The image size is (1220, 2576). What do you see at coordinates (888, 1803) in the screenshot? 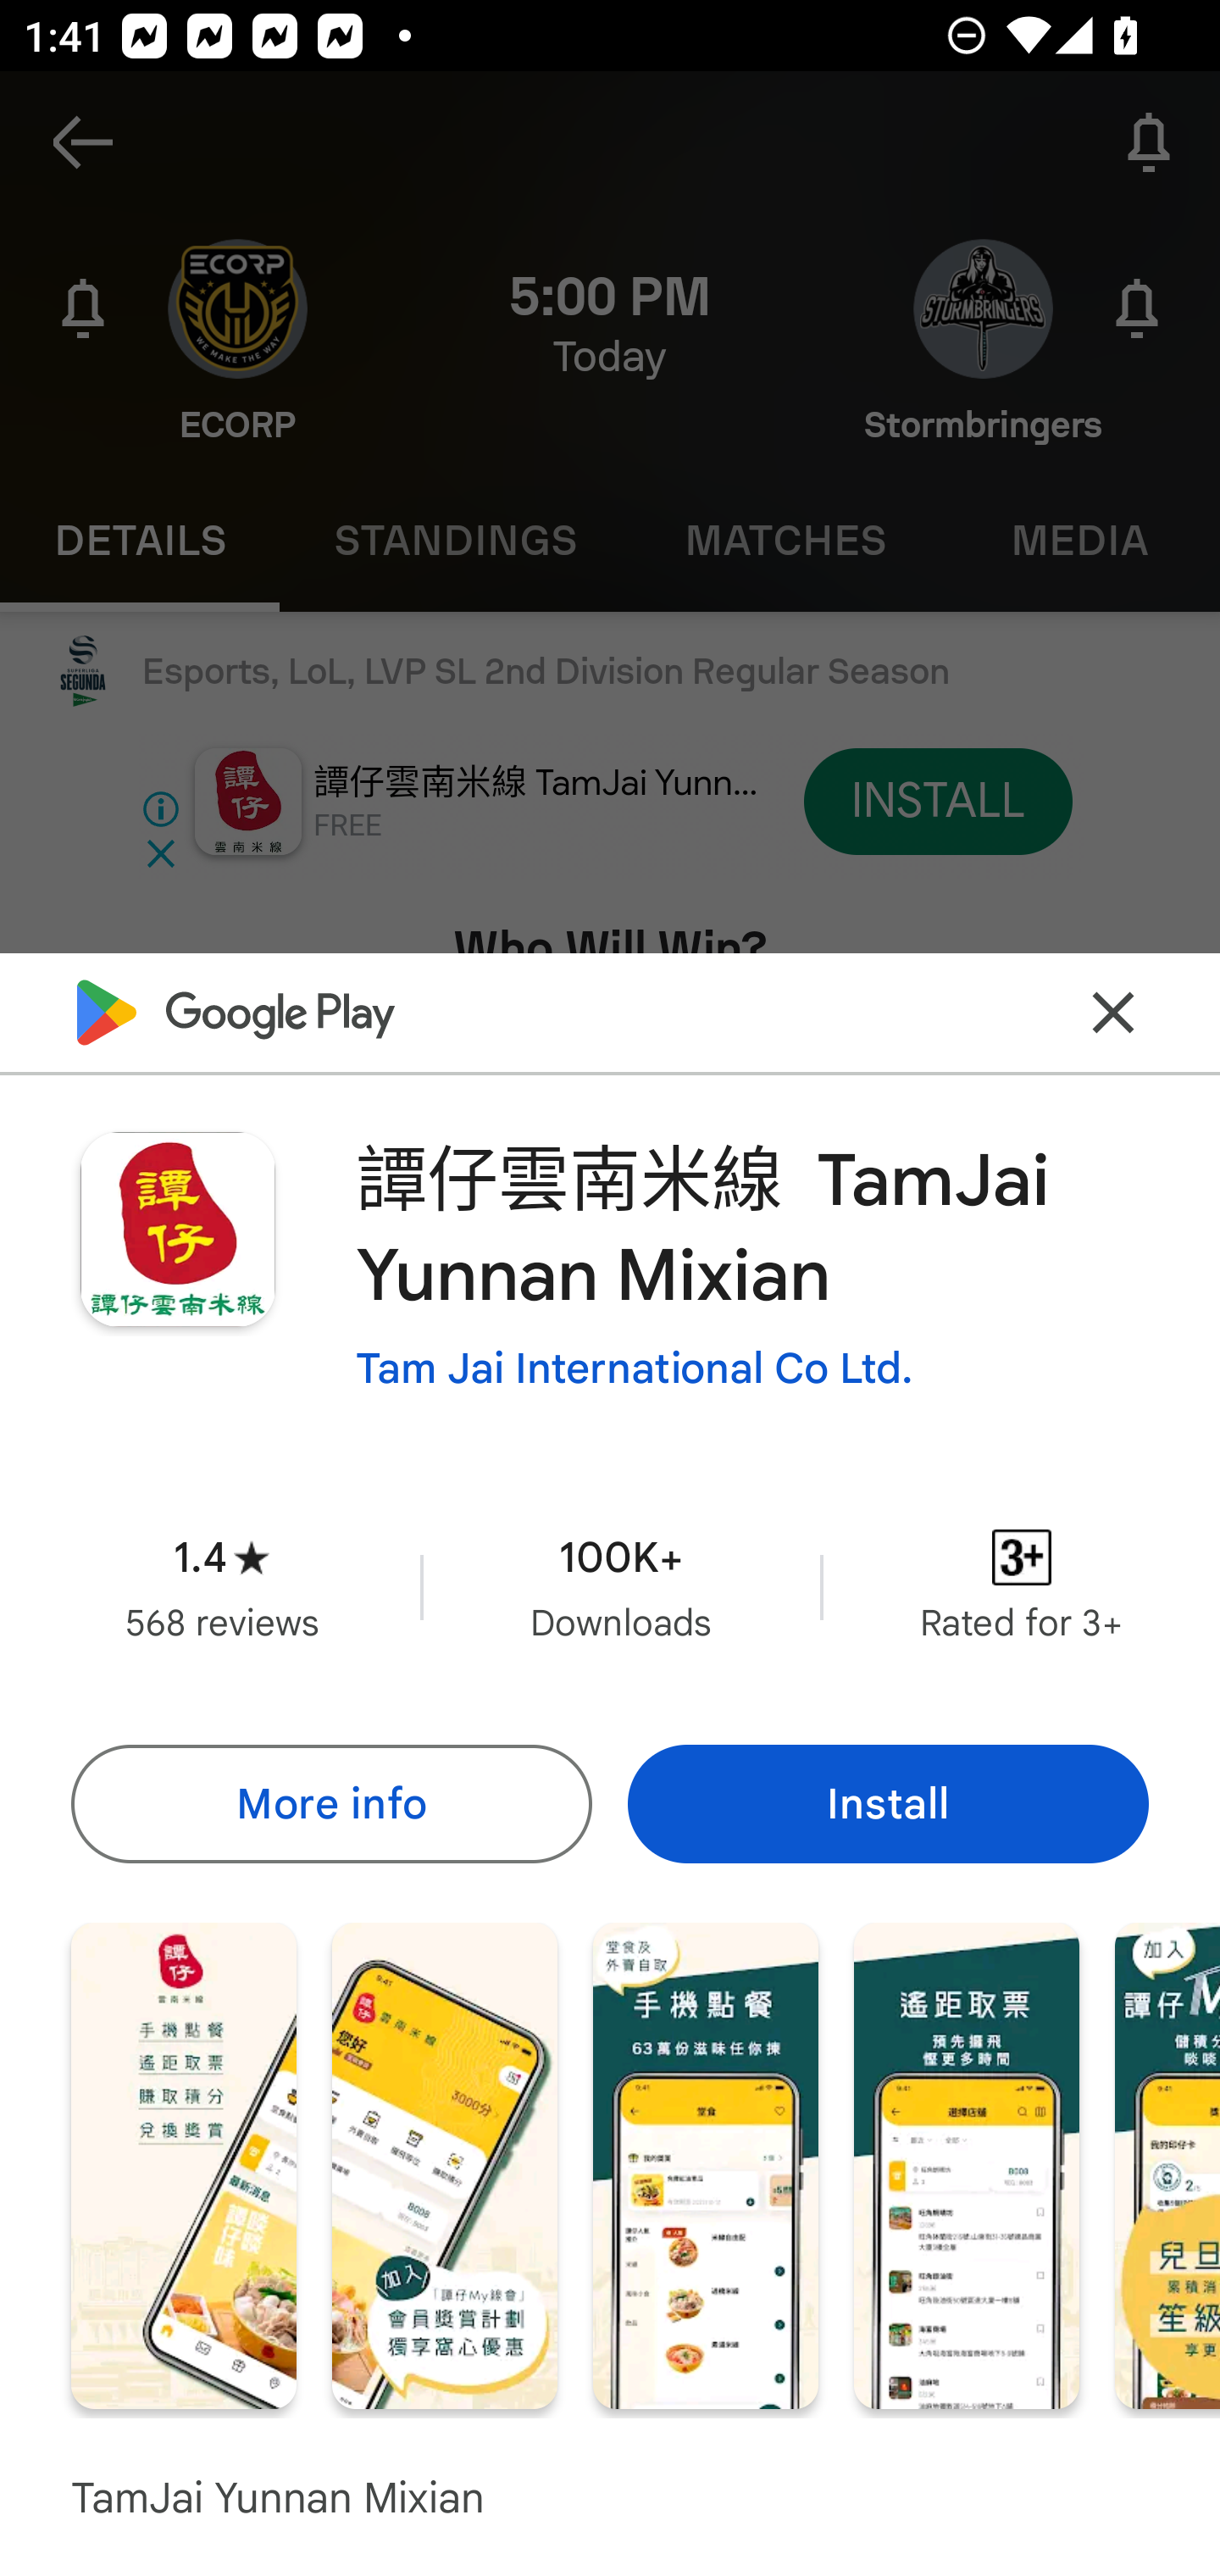
I see `Install` at bounding box center [888, 1803].